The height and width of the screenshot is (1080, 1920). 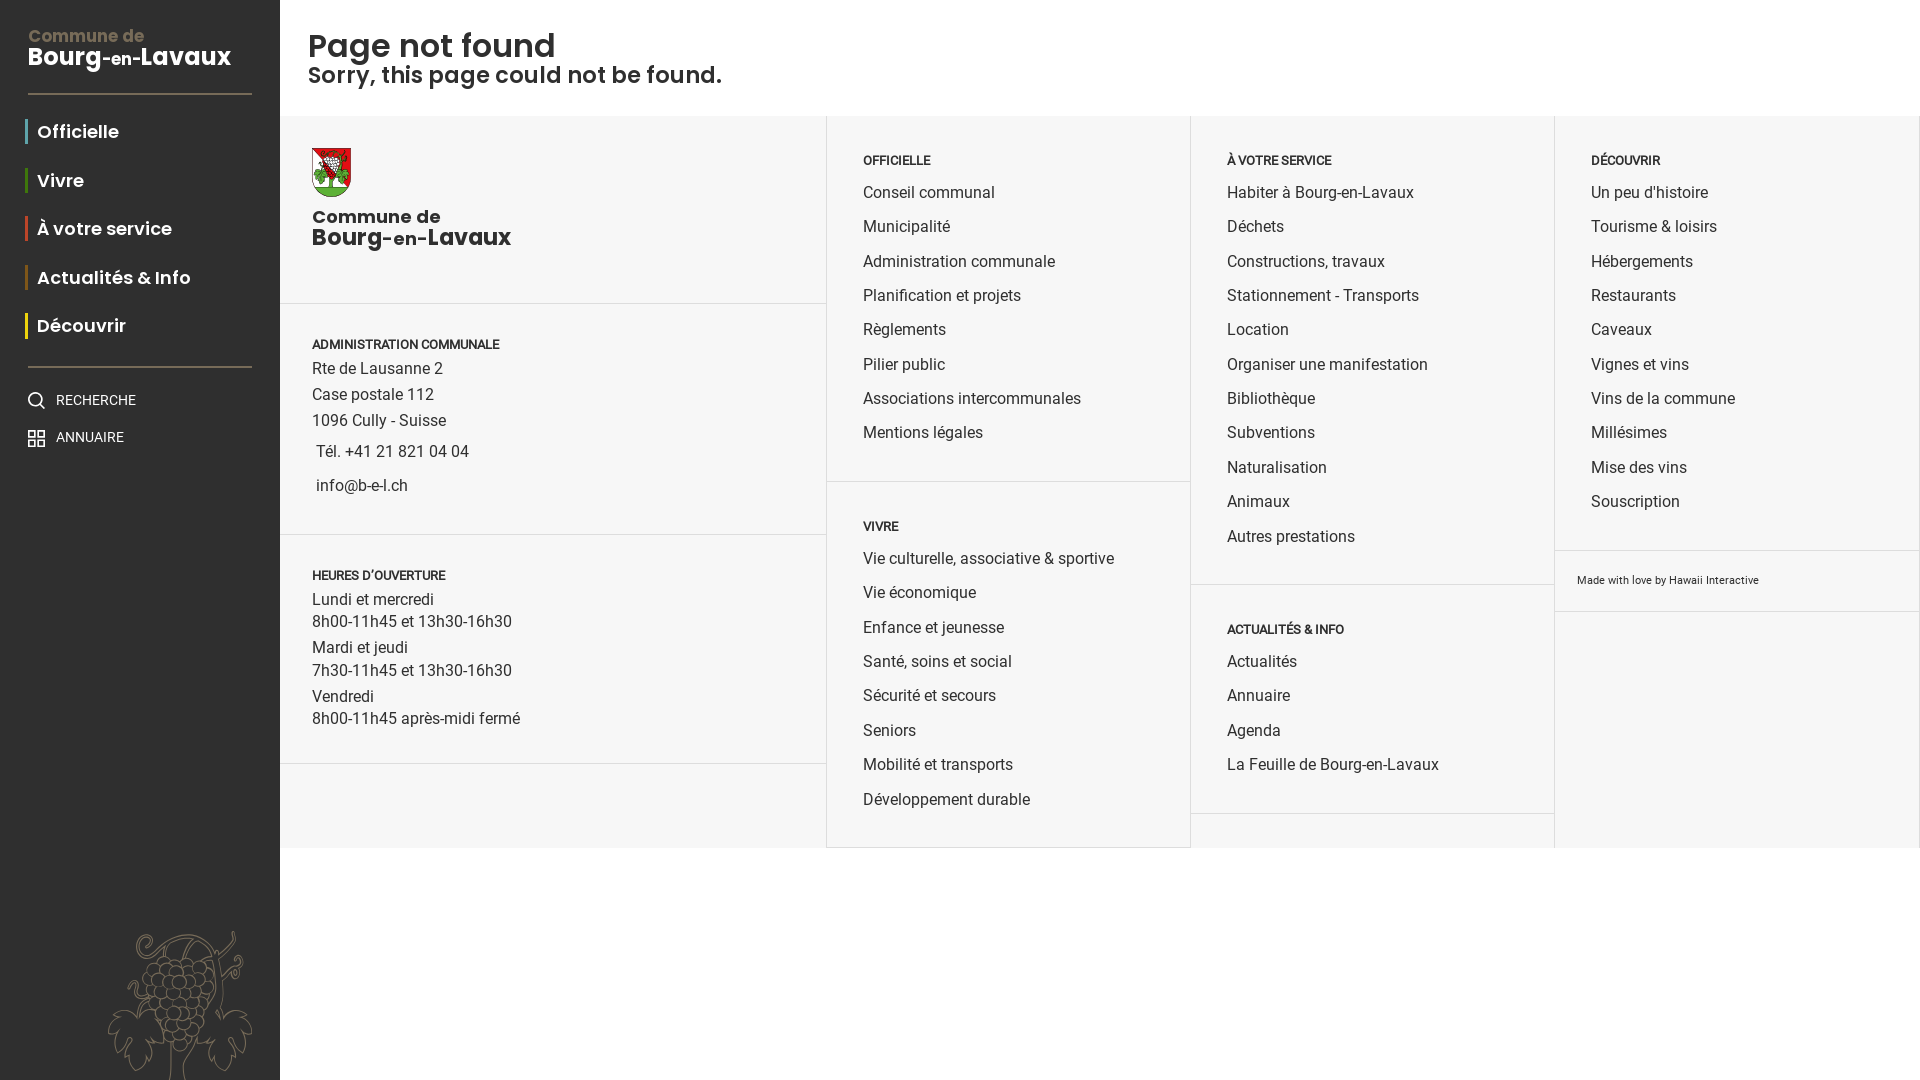 I want to click on Subventions, so click(x=1271, y=433).